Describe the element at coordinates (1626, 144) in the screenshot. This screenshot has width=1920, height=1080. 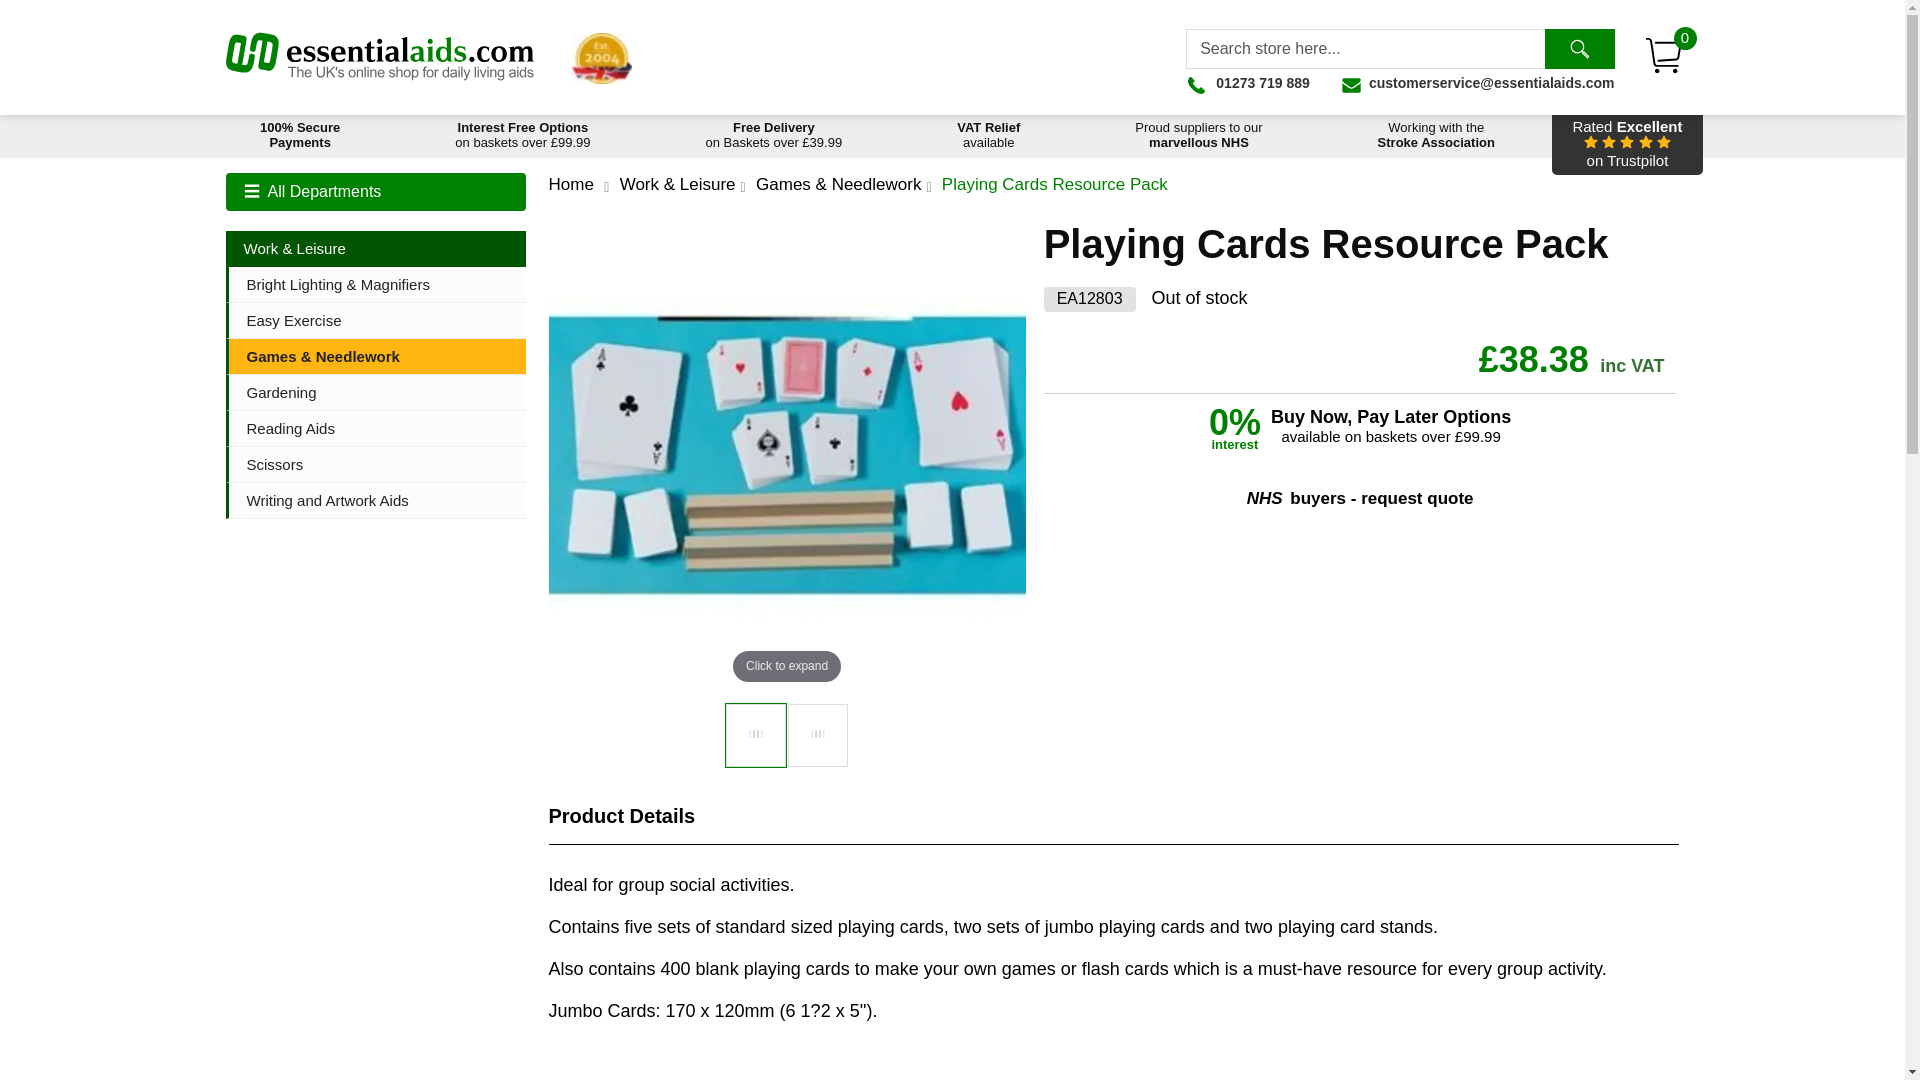
I see `Go to Home Page` at that location.